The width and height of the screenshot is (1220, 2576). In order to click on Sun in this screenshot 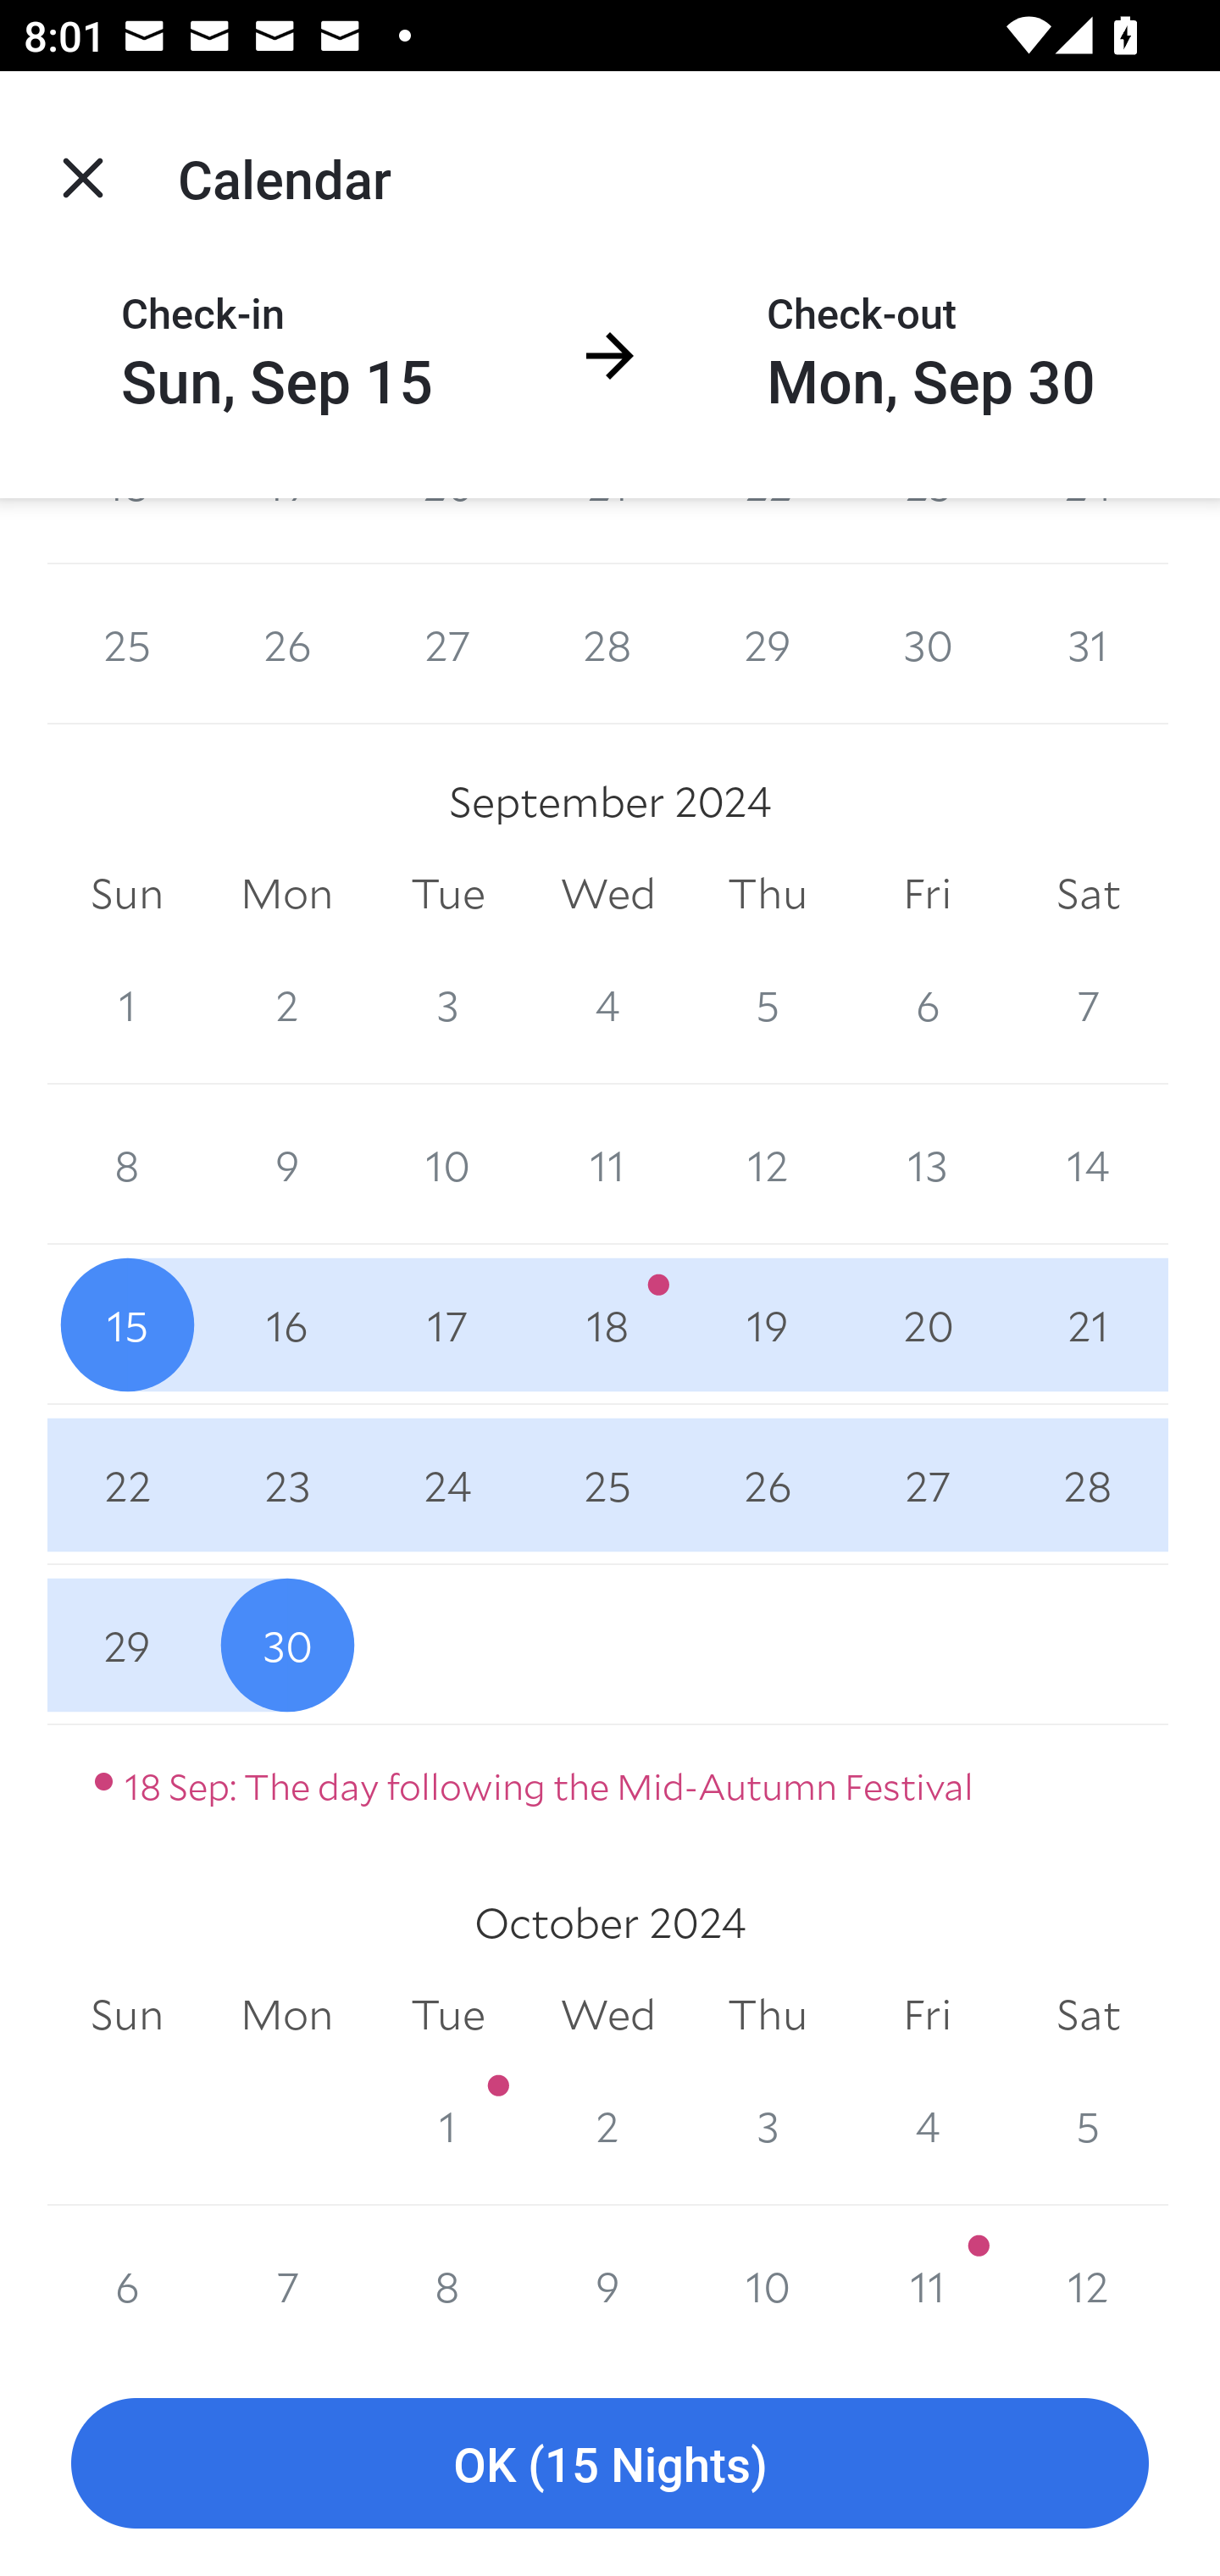, I will do `click(127, 893)`.